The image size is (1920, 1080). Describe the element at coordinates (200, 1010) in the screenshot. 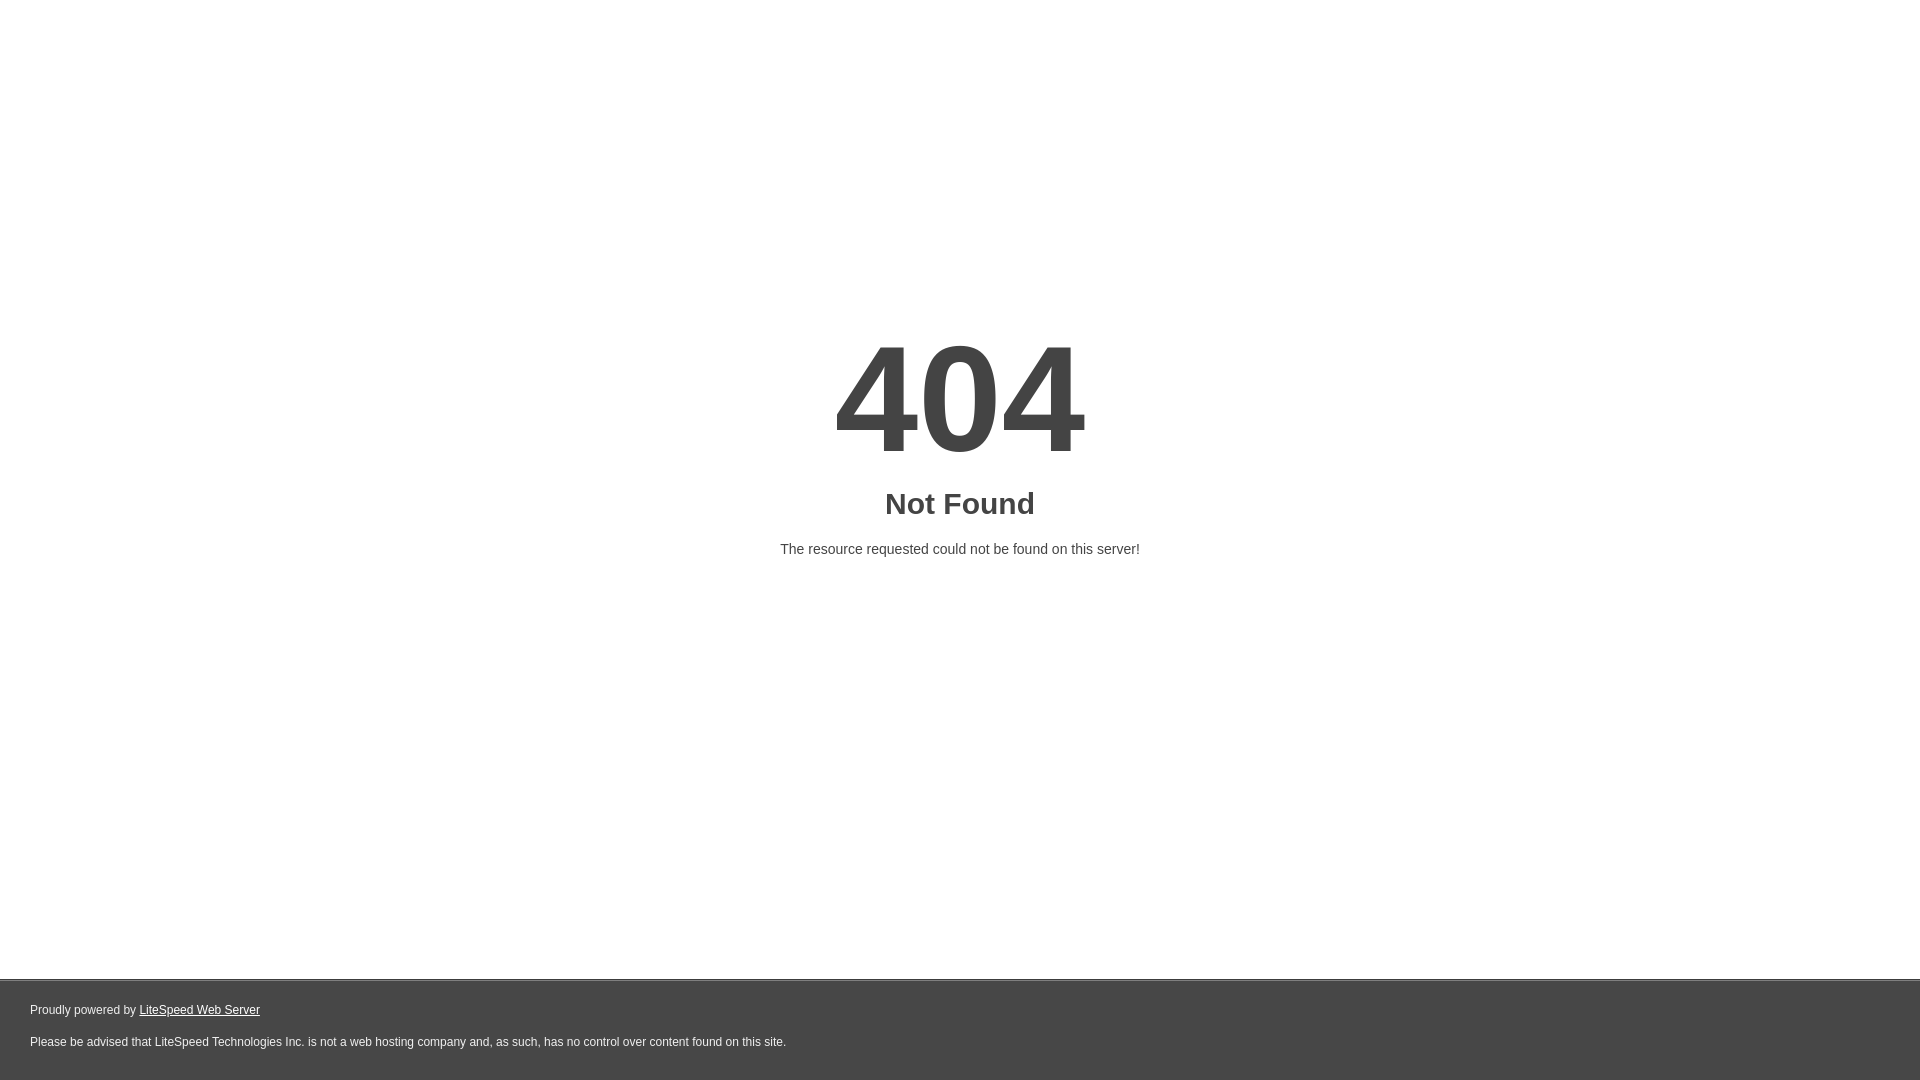

I see `LiteSpeed Web Server` at that location.